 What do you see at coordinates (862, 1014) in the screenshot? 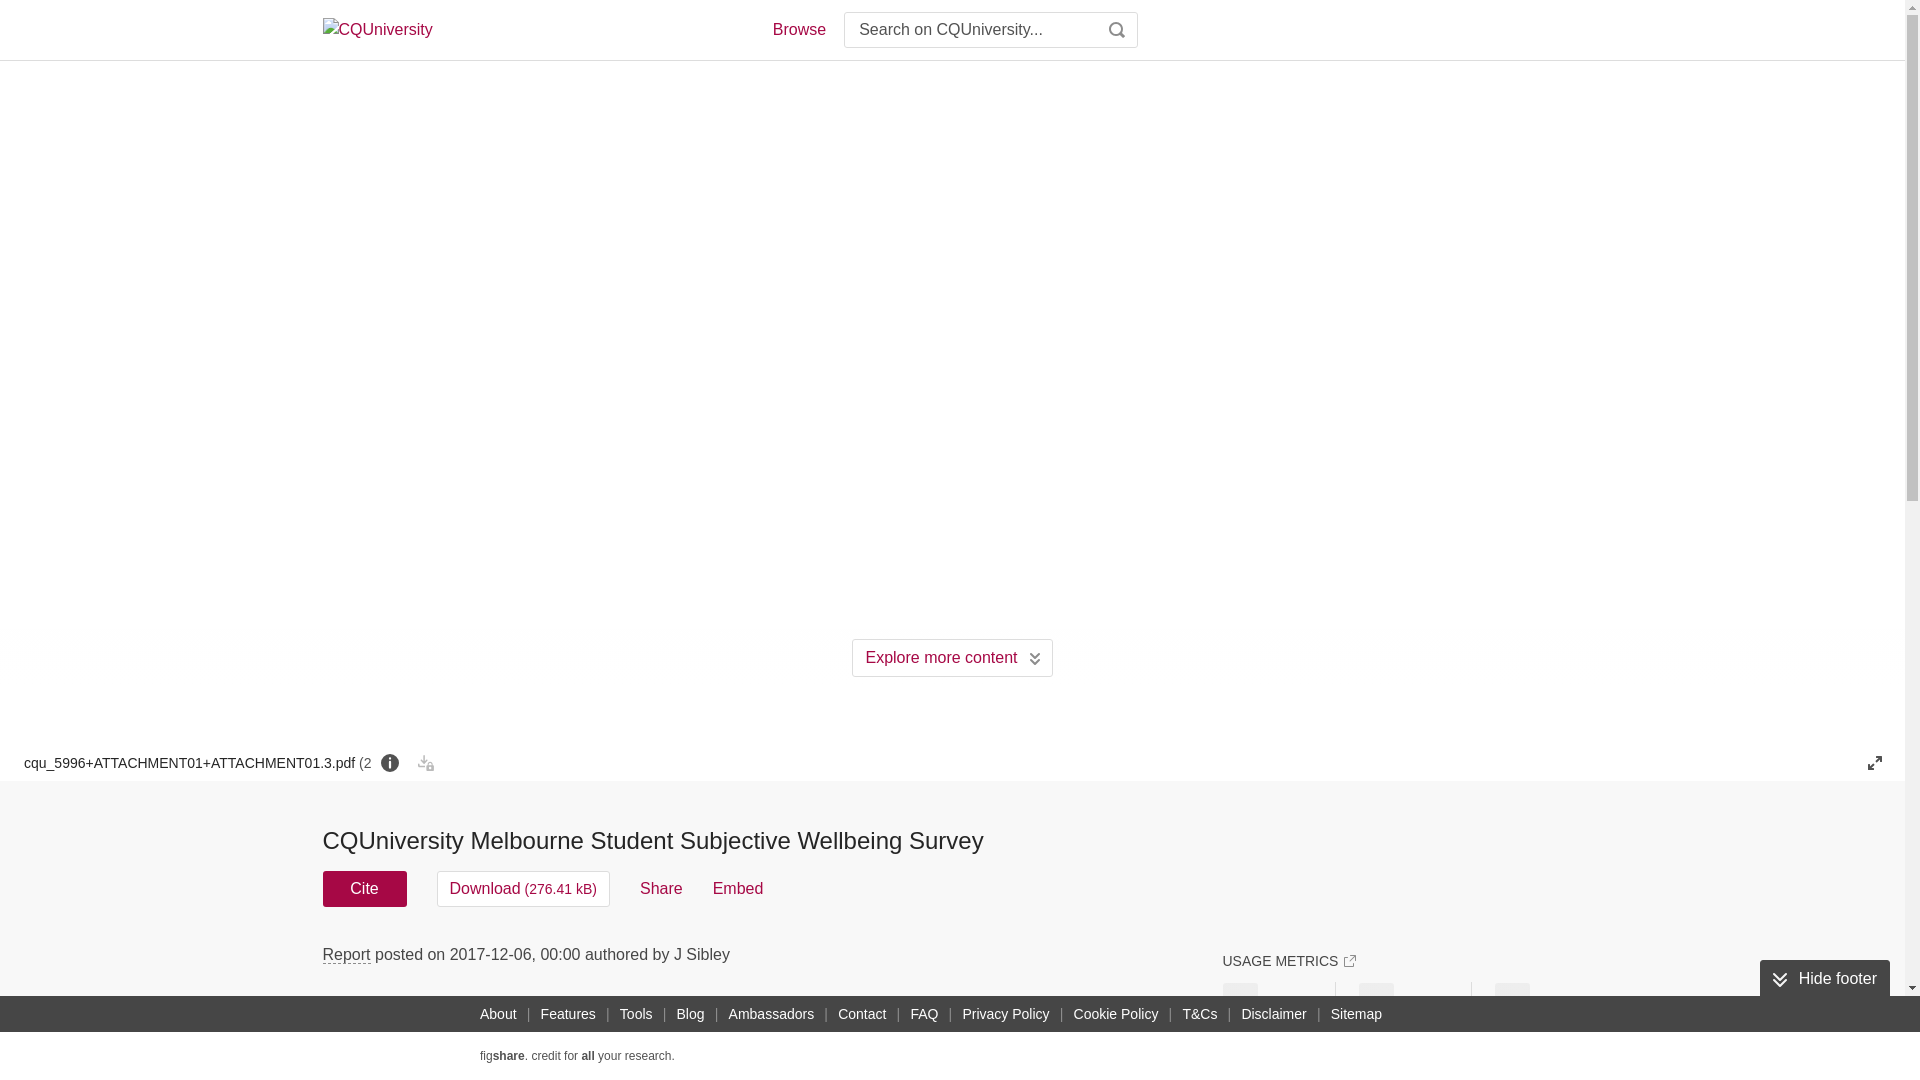
I see `Contact` at bounding box center [862, 1014].